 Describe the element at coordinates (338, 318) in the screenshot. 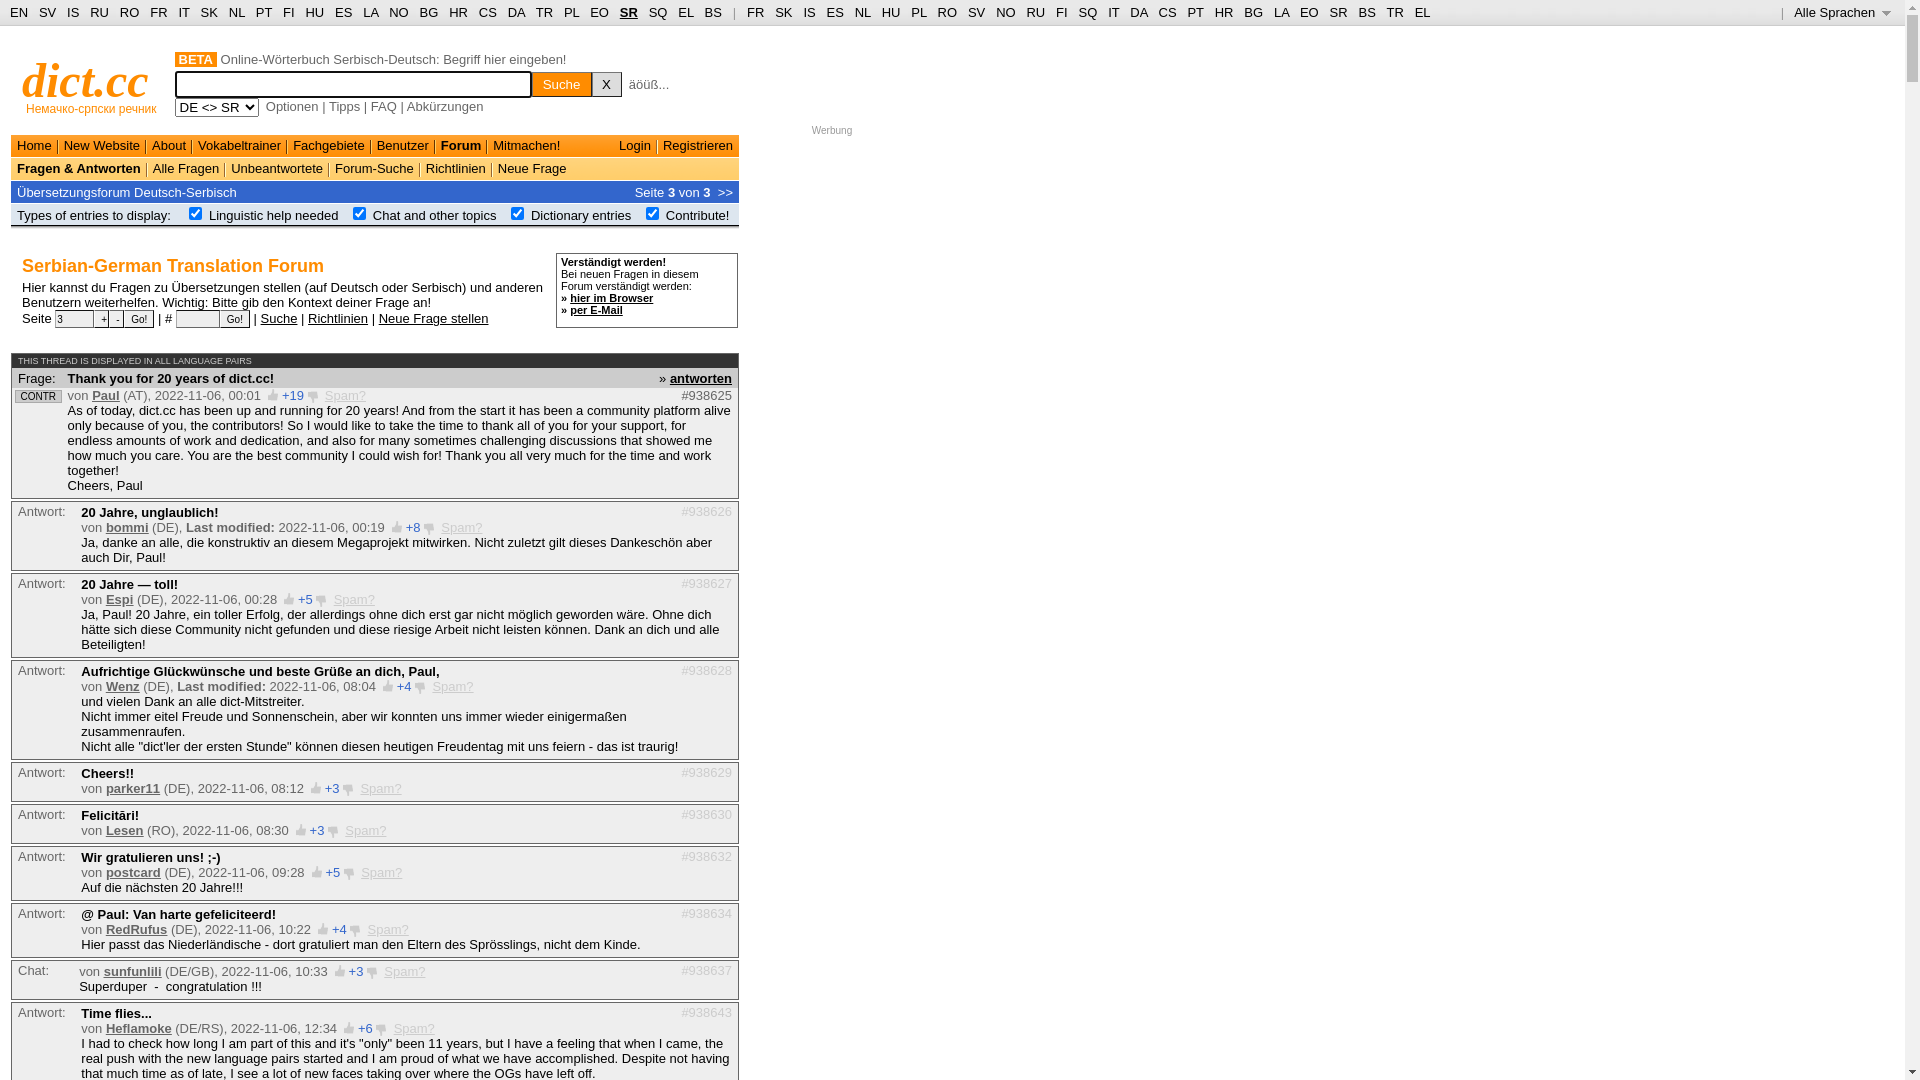

I see `Richtlinien` at that location.